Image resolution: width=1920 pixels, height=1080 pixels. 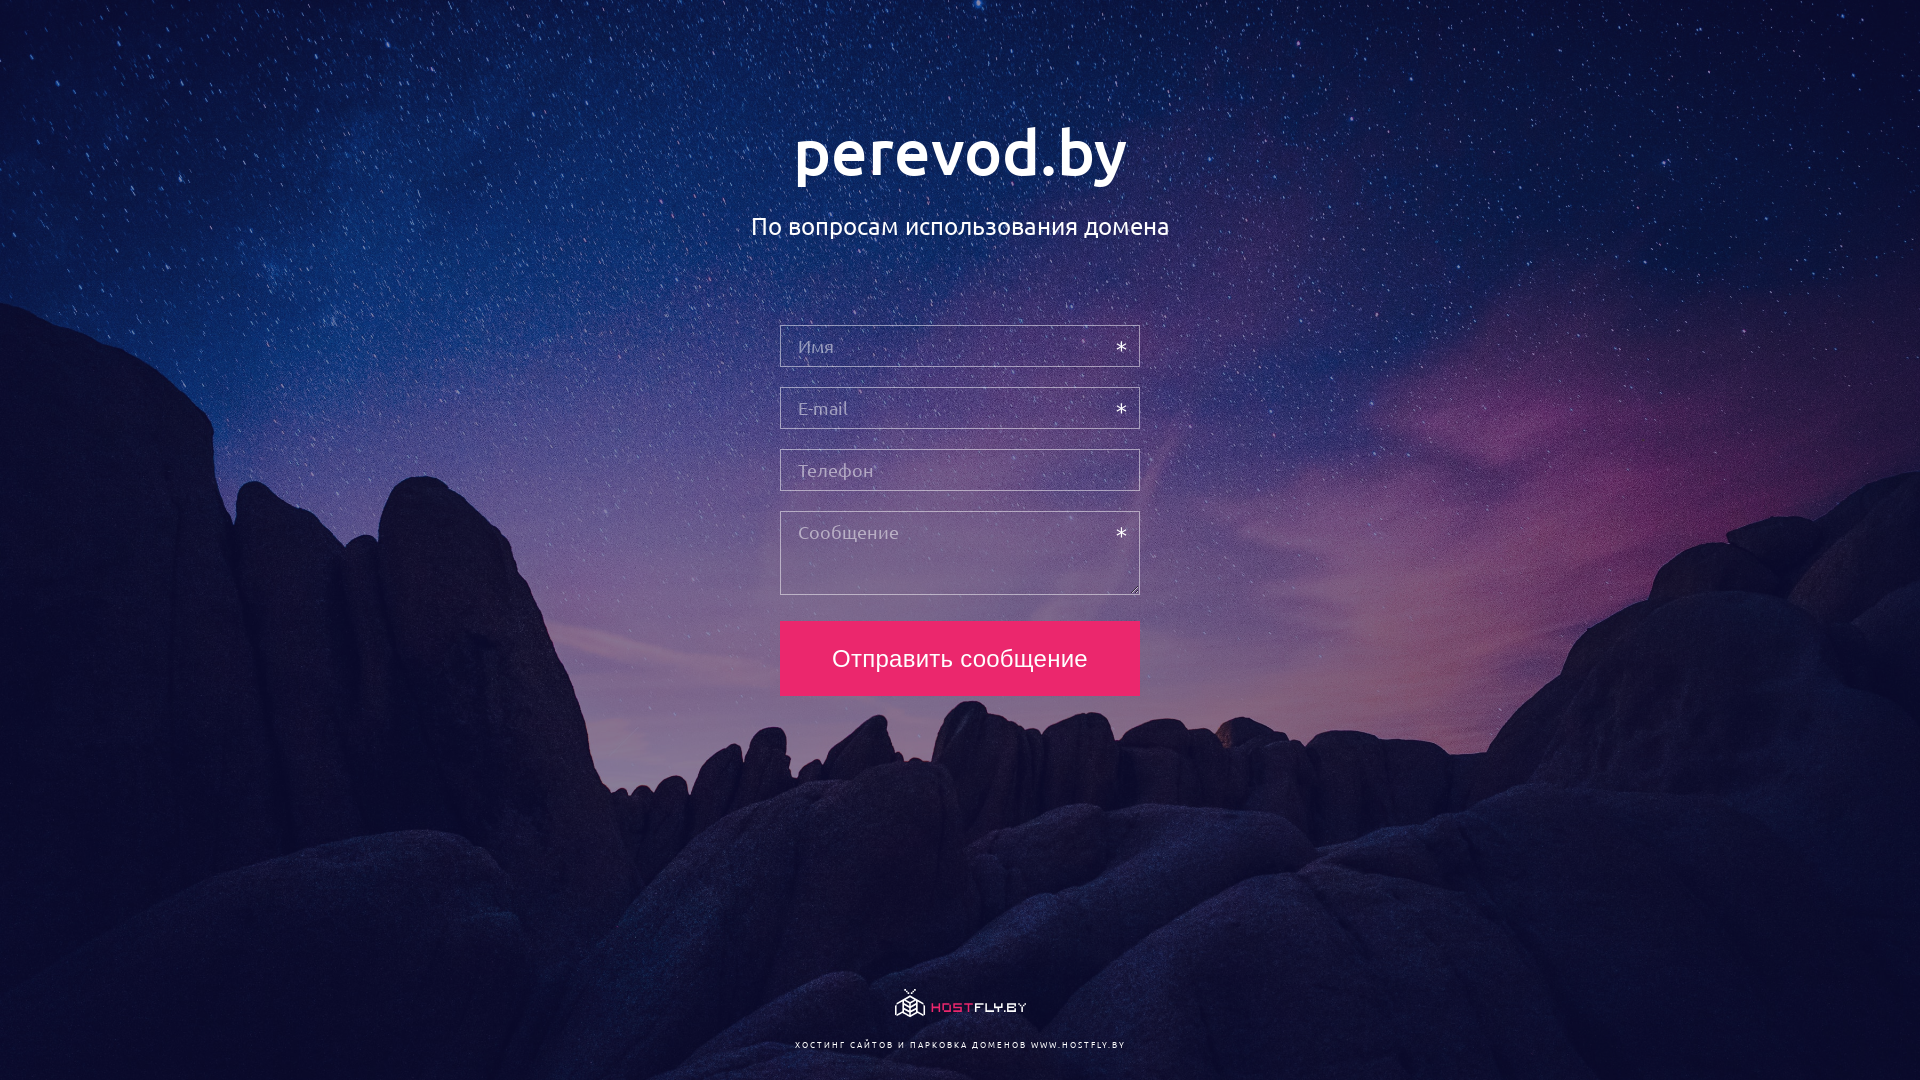 What do you see at coordinates (1078, 1044) in the screenshot?
I see `WWW.HOSTFLY.BY` at bounding box center [1078, 1044].